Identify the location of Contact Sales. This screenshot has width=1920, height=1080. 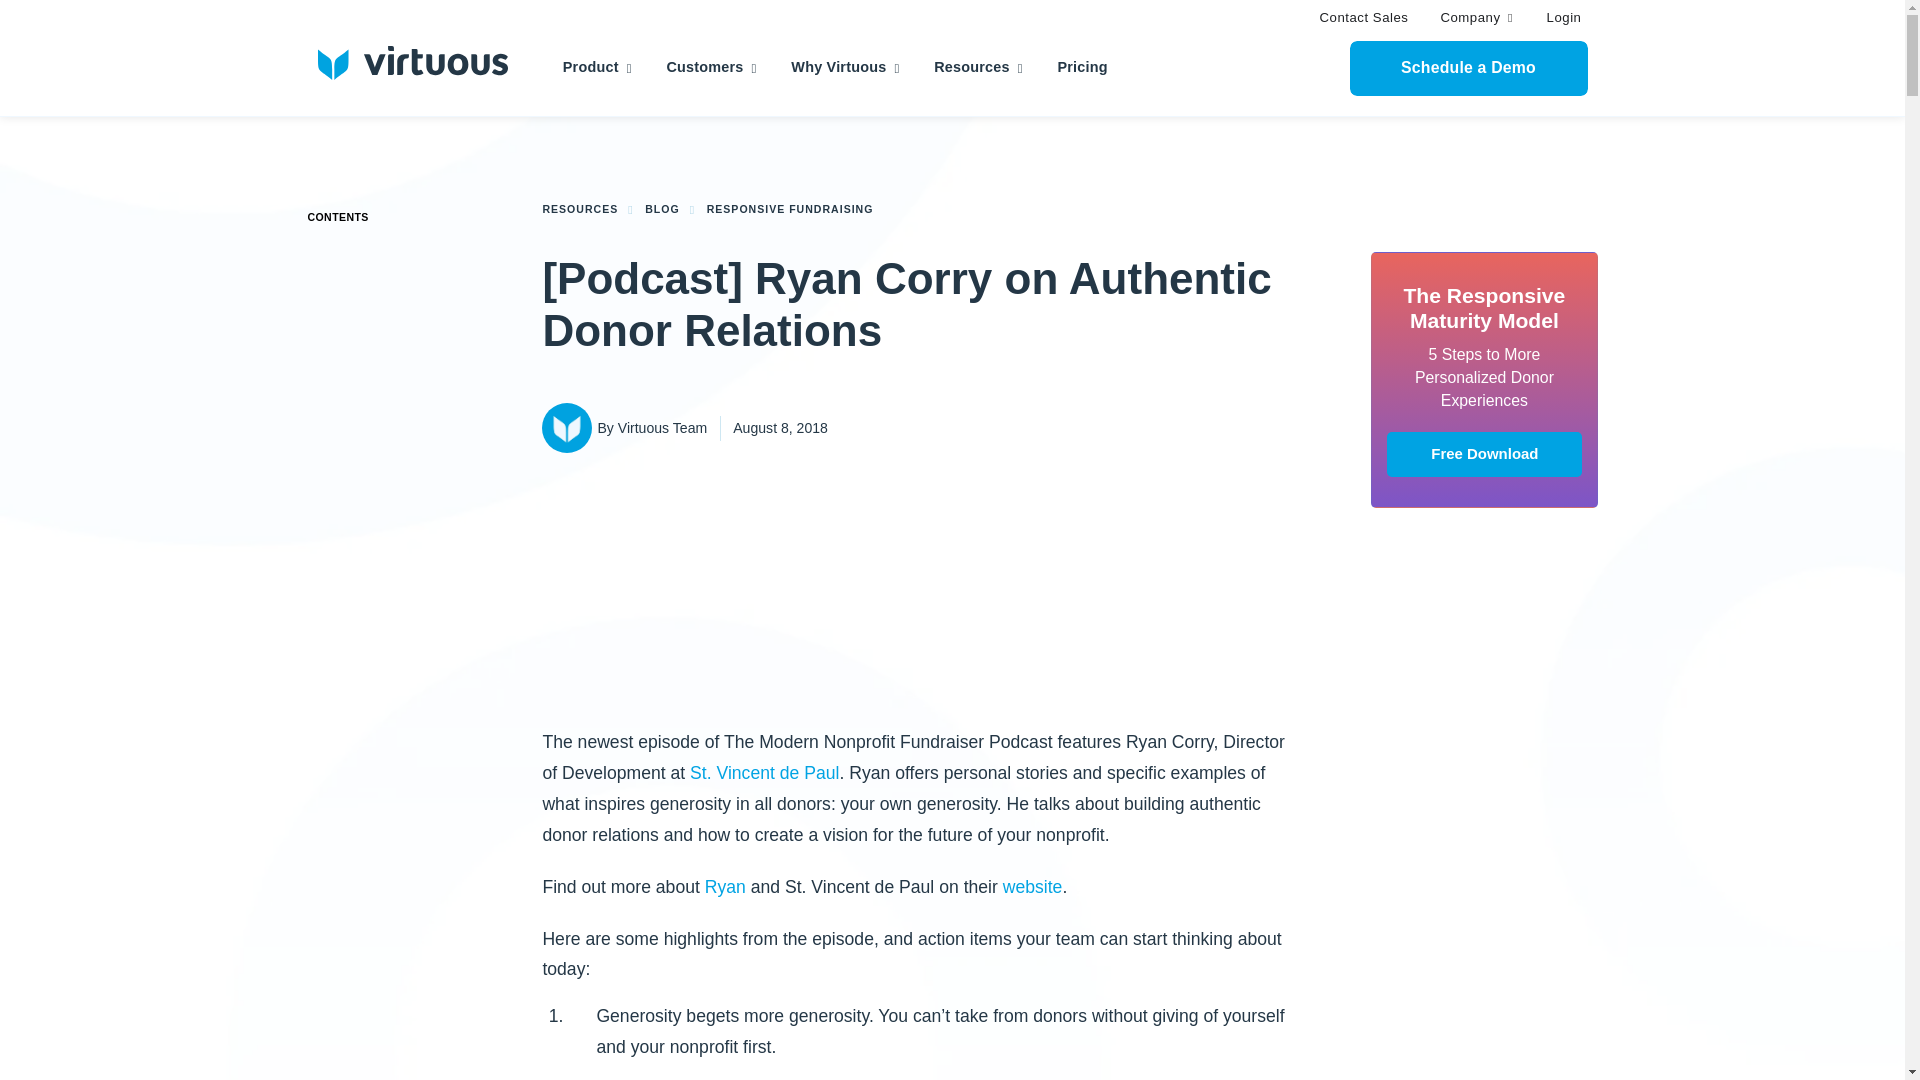
(1363, 18).